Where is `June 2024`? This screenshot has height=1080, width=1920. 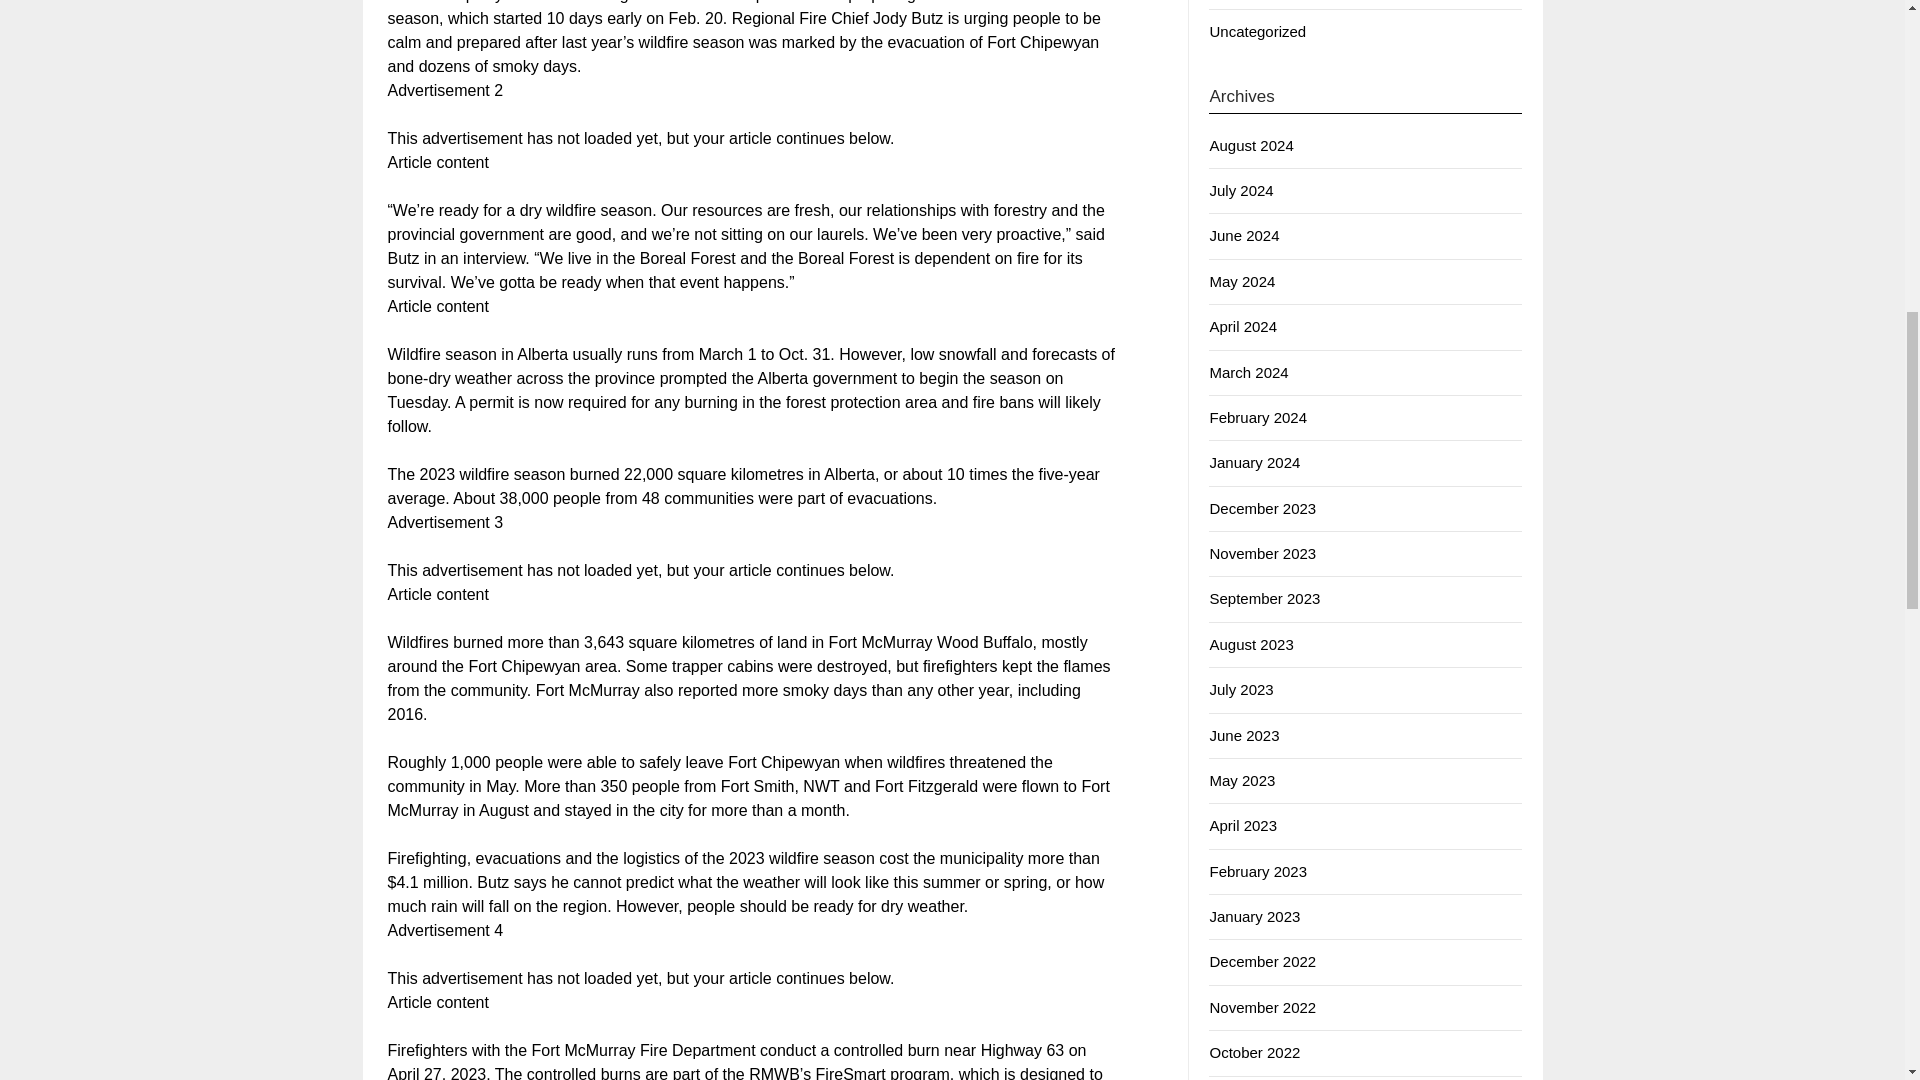
June 2024 is located at coordinates (1244, 235).